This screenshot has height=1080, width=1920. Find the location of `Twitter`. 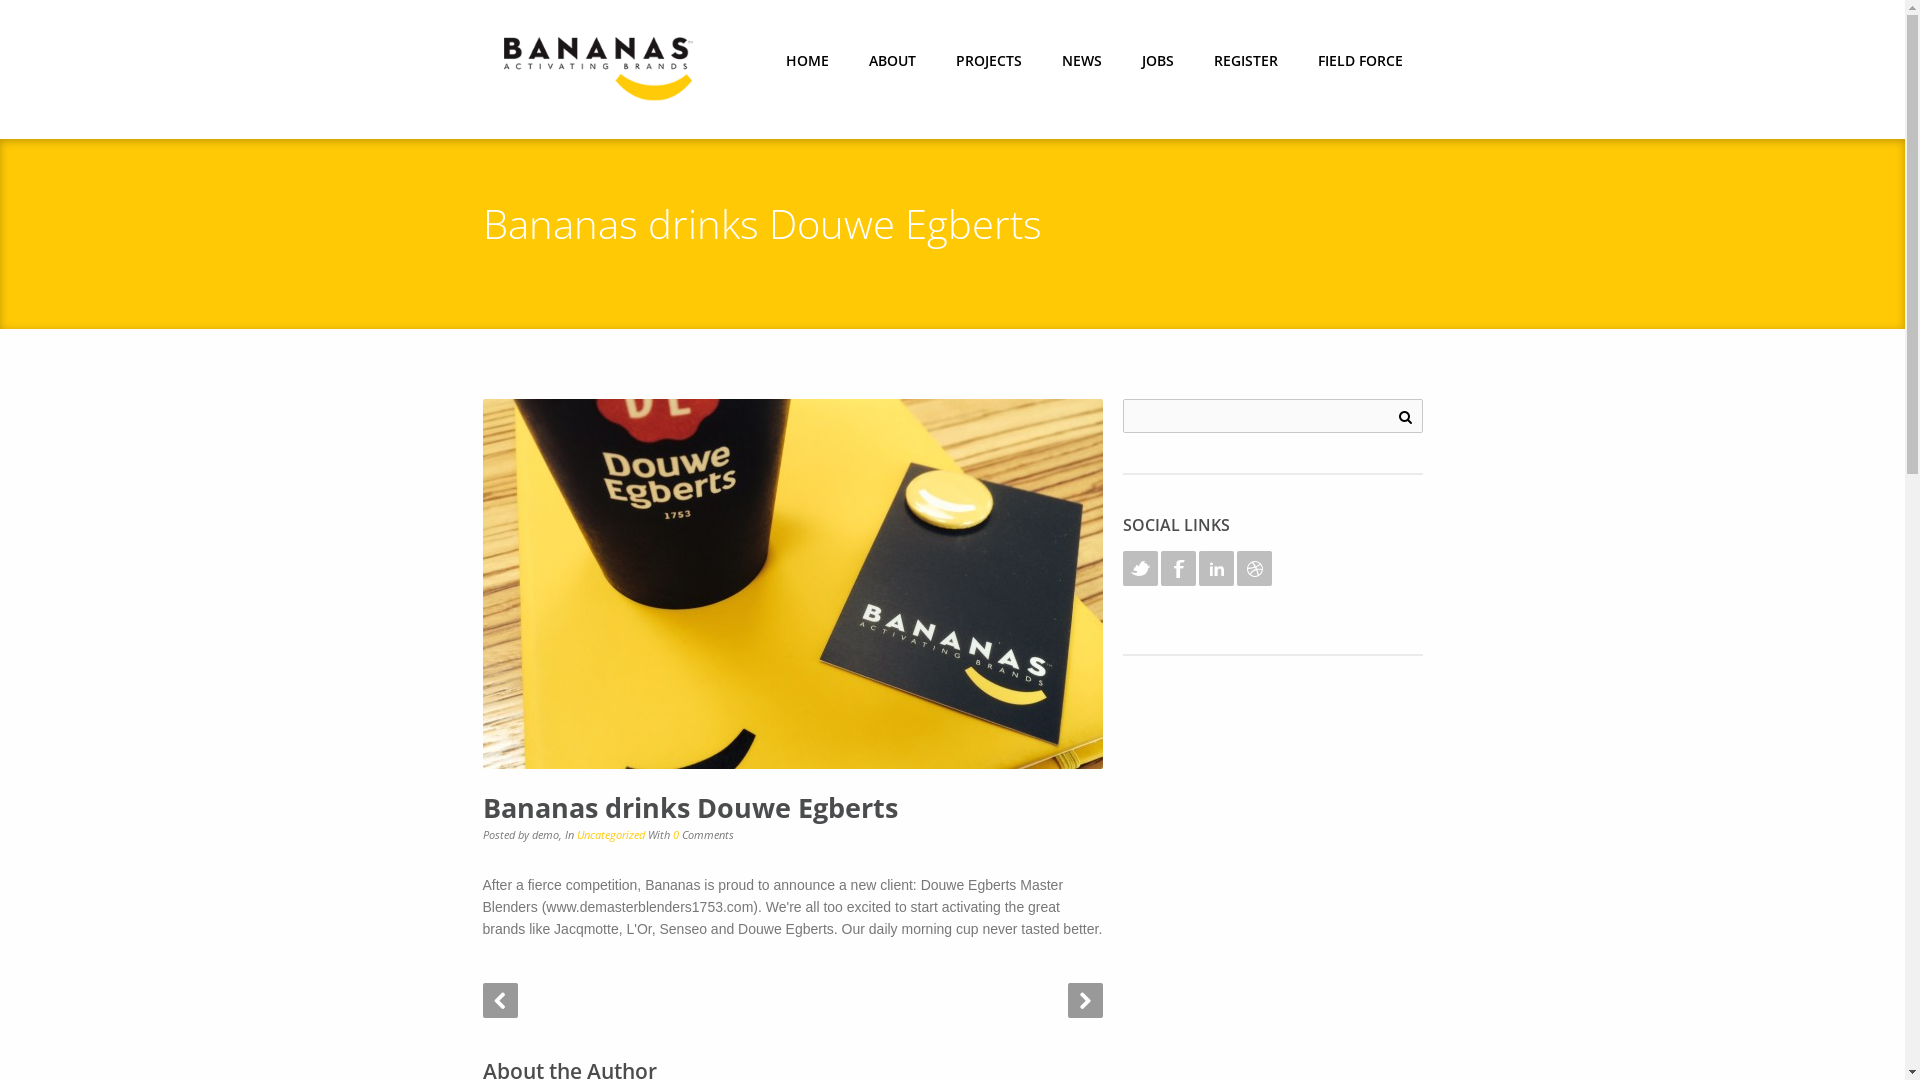

Twitter is located at coordinates (1140, 568).